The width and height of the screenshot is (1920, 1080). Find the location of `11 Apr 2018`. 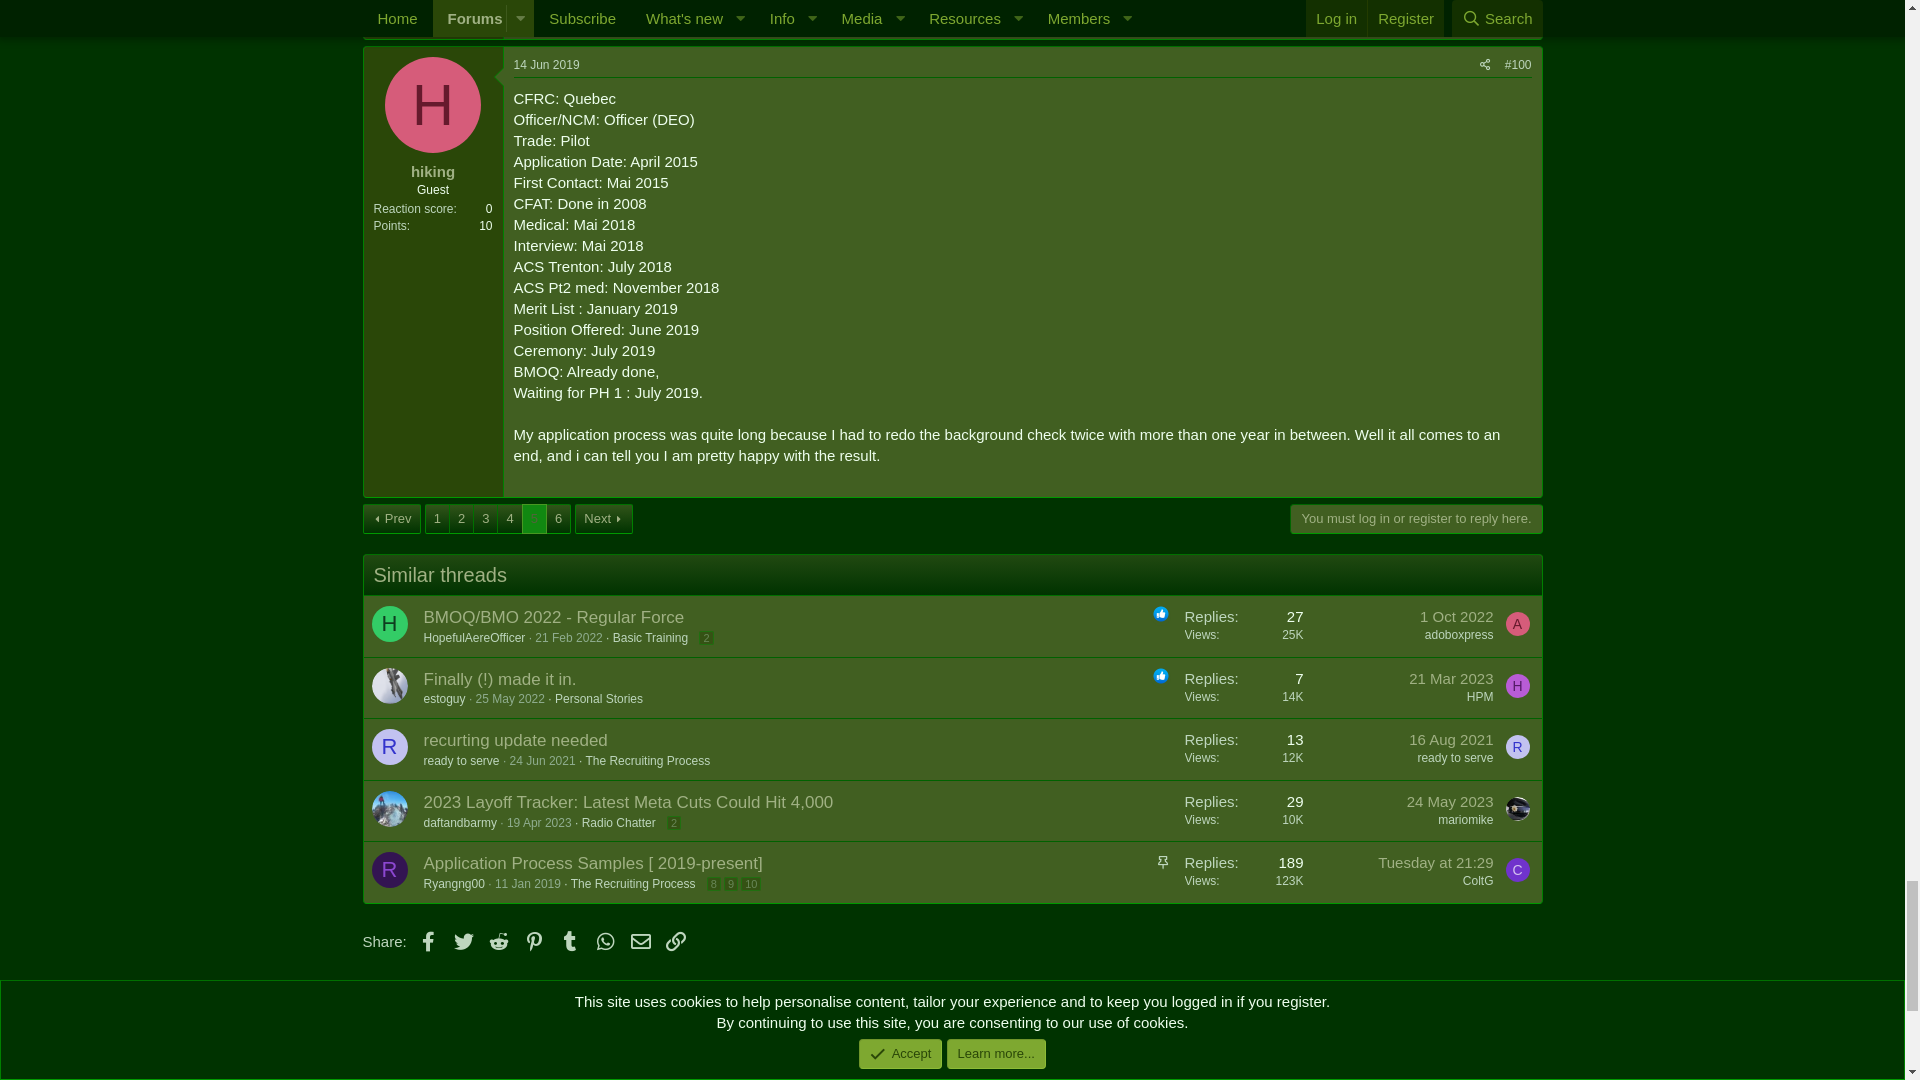

11 Apr 2018 is located at coordinates (499, 278).